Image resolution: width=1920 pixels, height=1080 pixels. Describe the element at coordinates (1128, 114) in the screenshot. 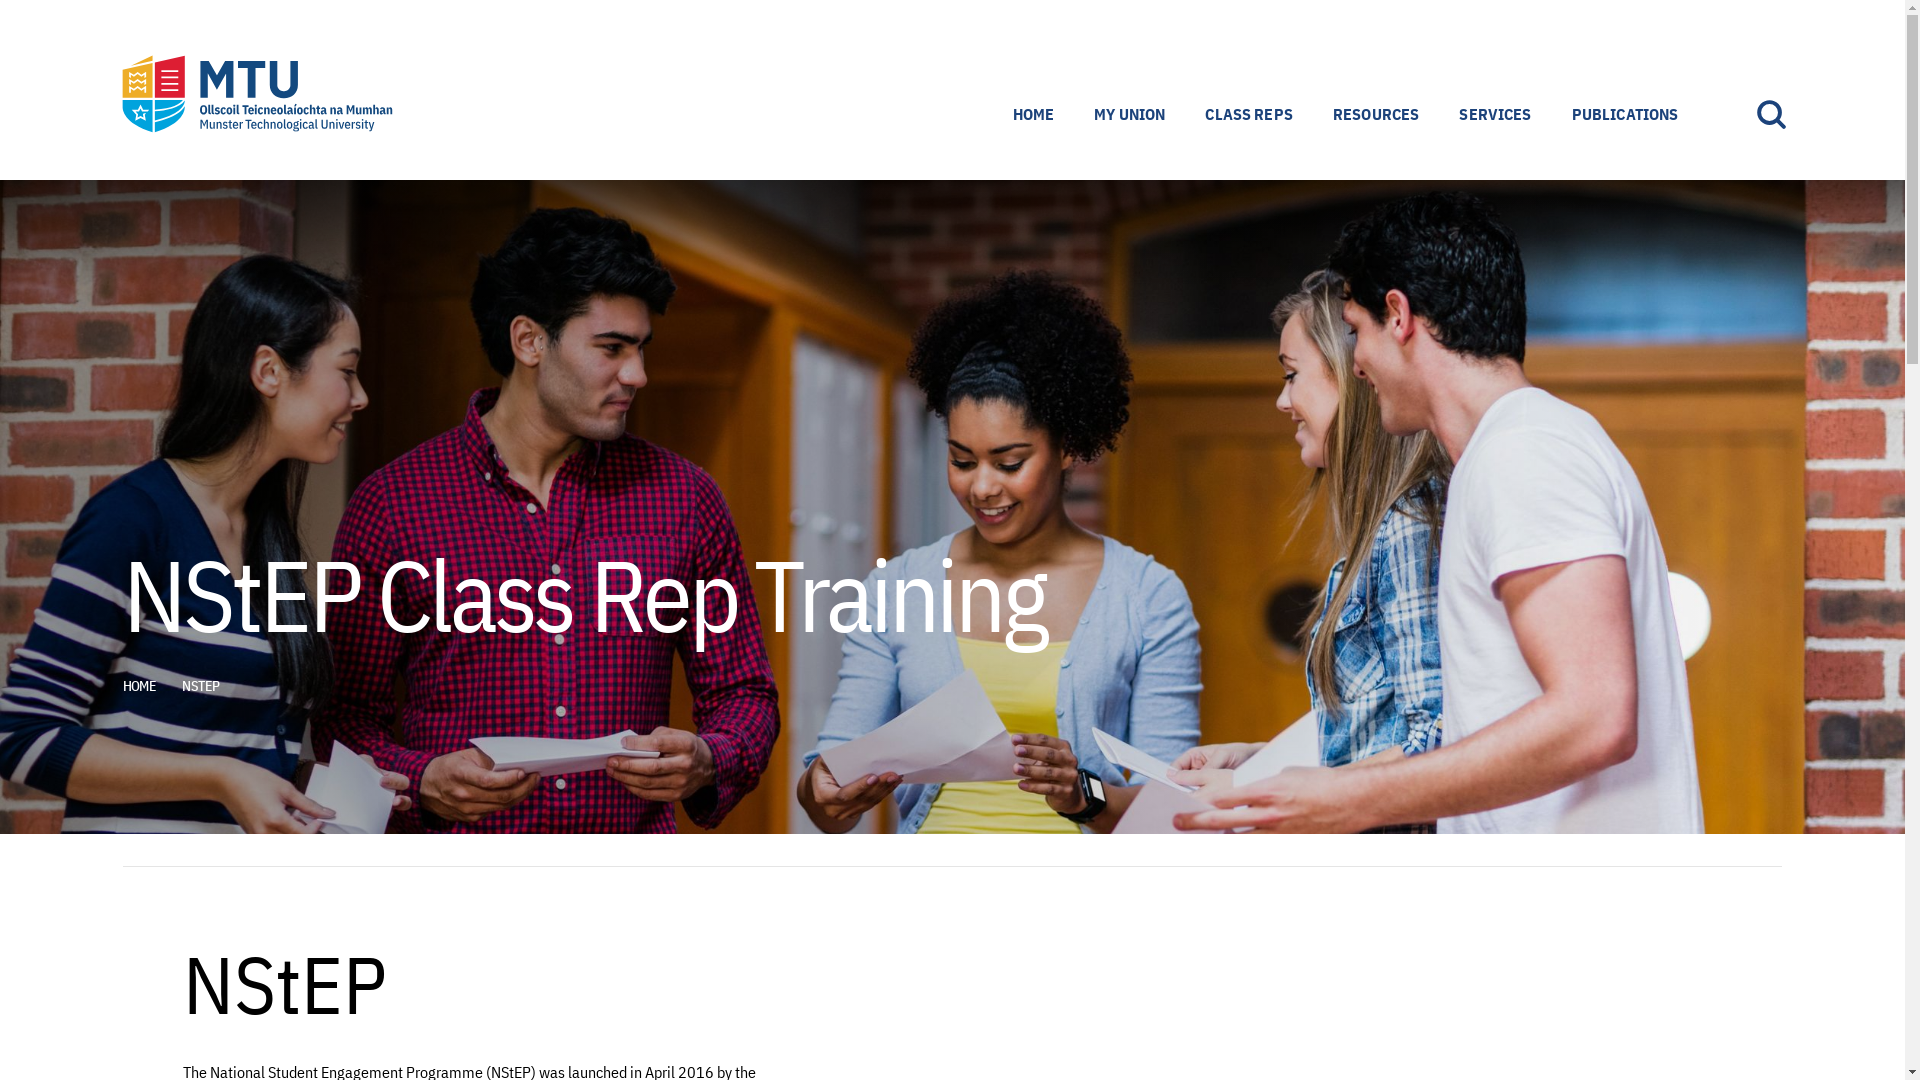

I see `MY UNION` at that location.